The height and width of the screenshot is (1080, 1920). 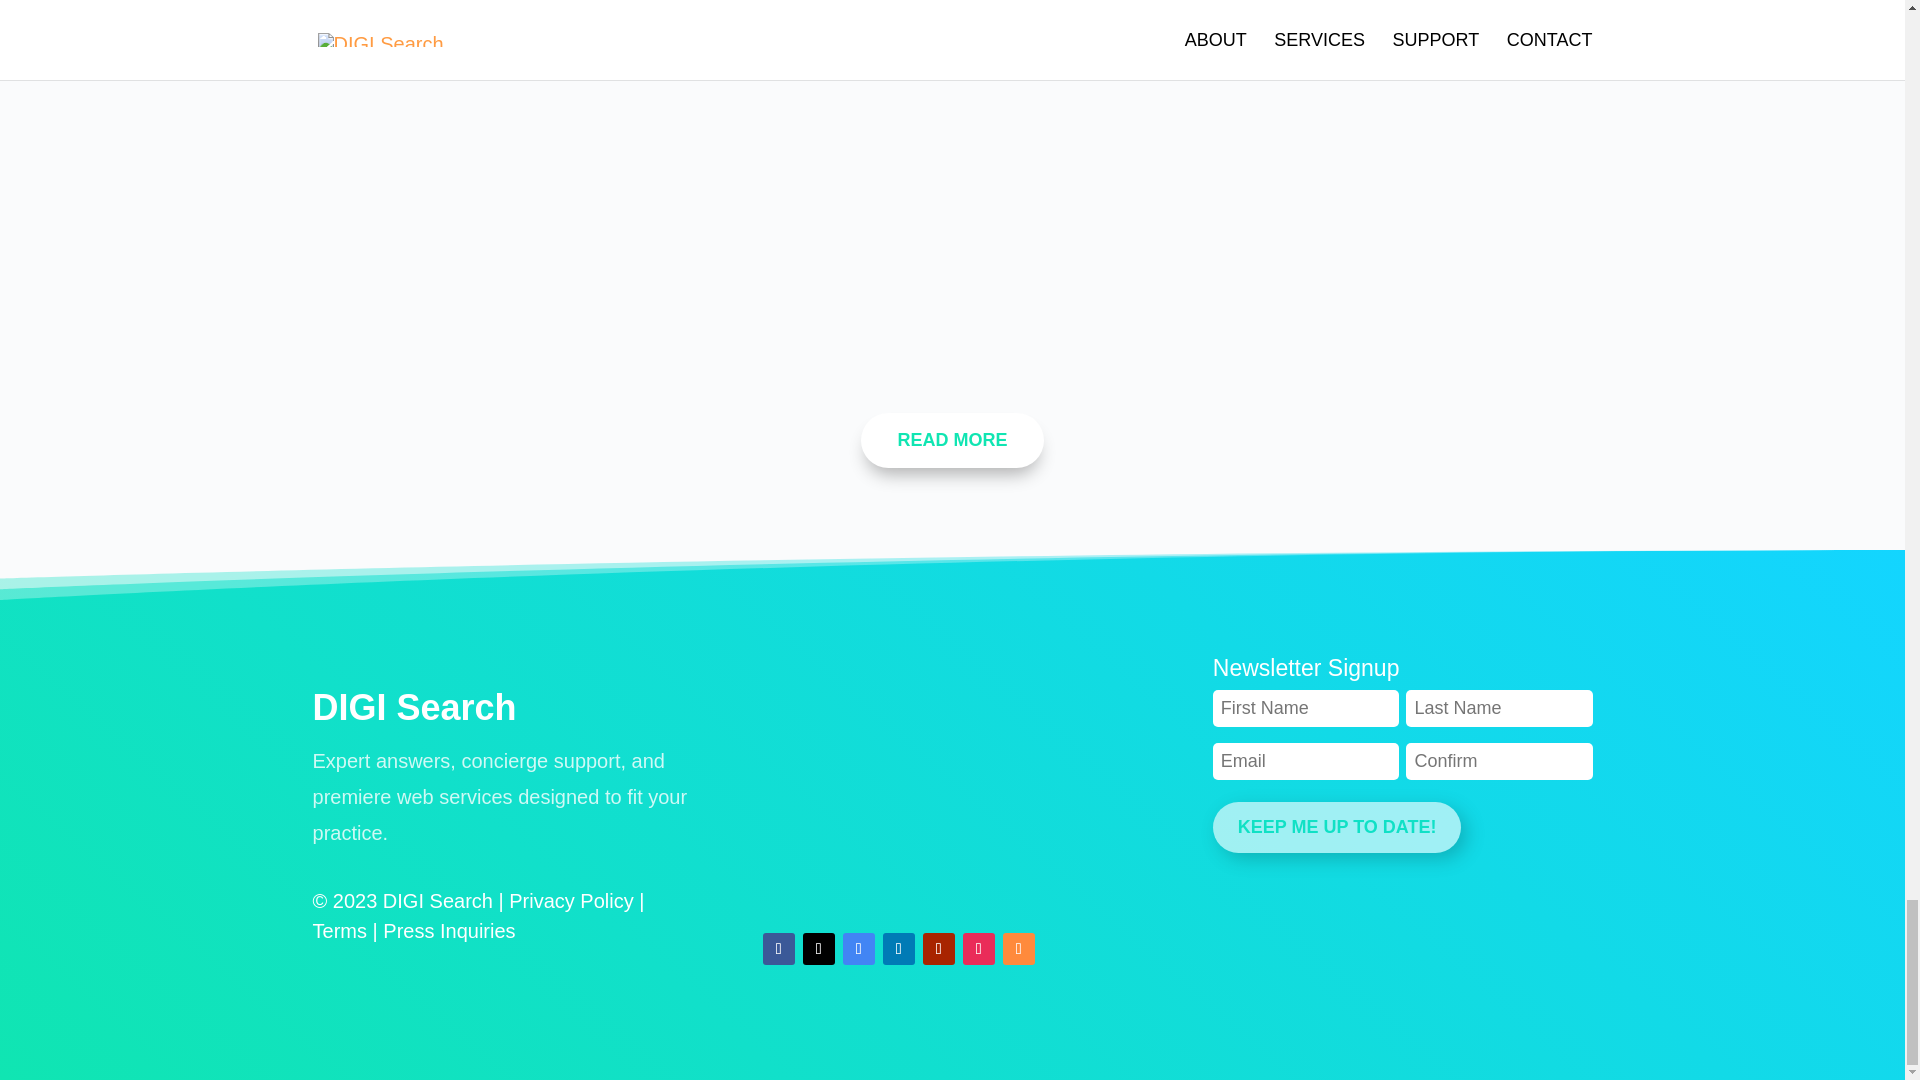 I want to click on Follow on Youtube, so click(x=938, y=949).